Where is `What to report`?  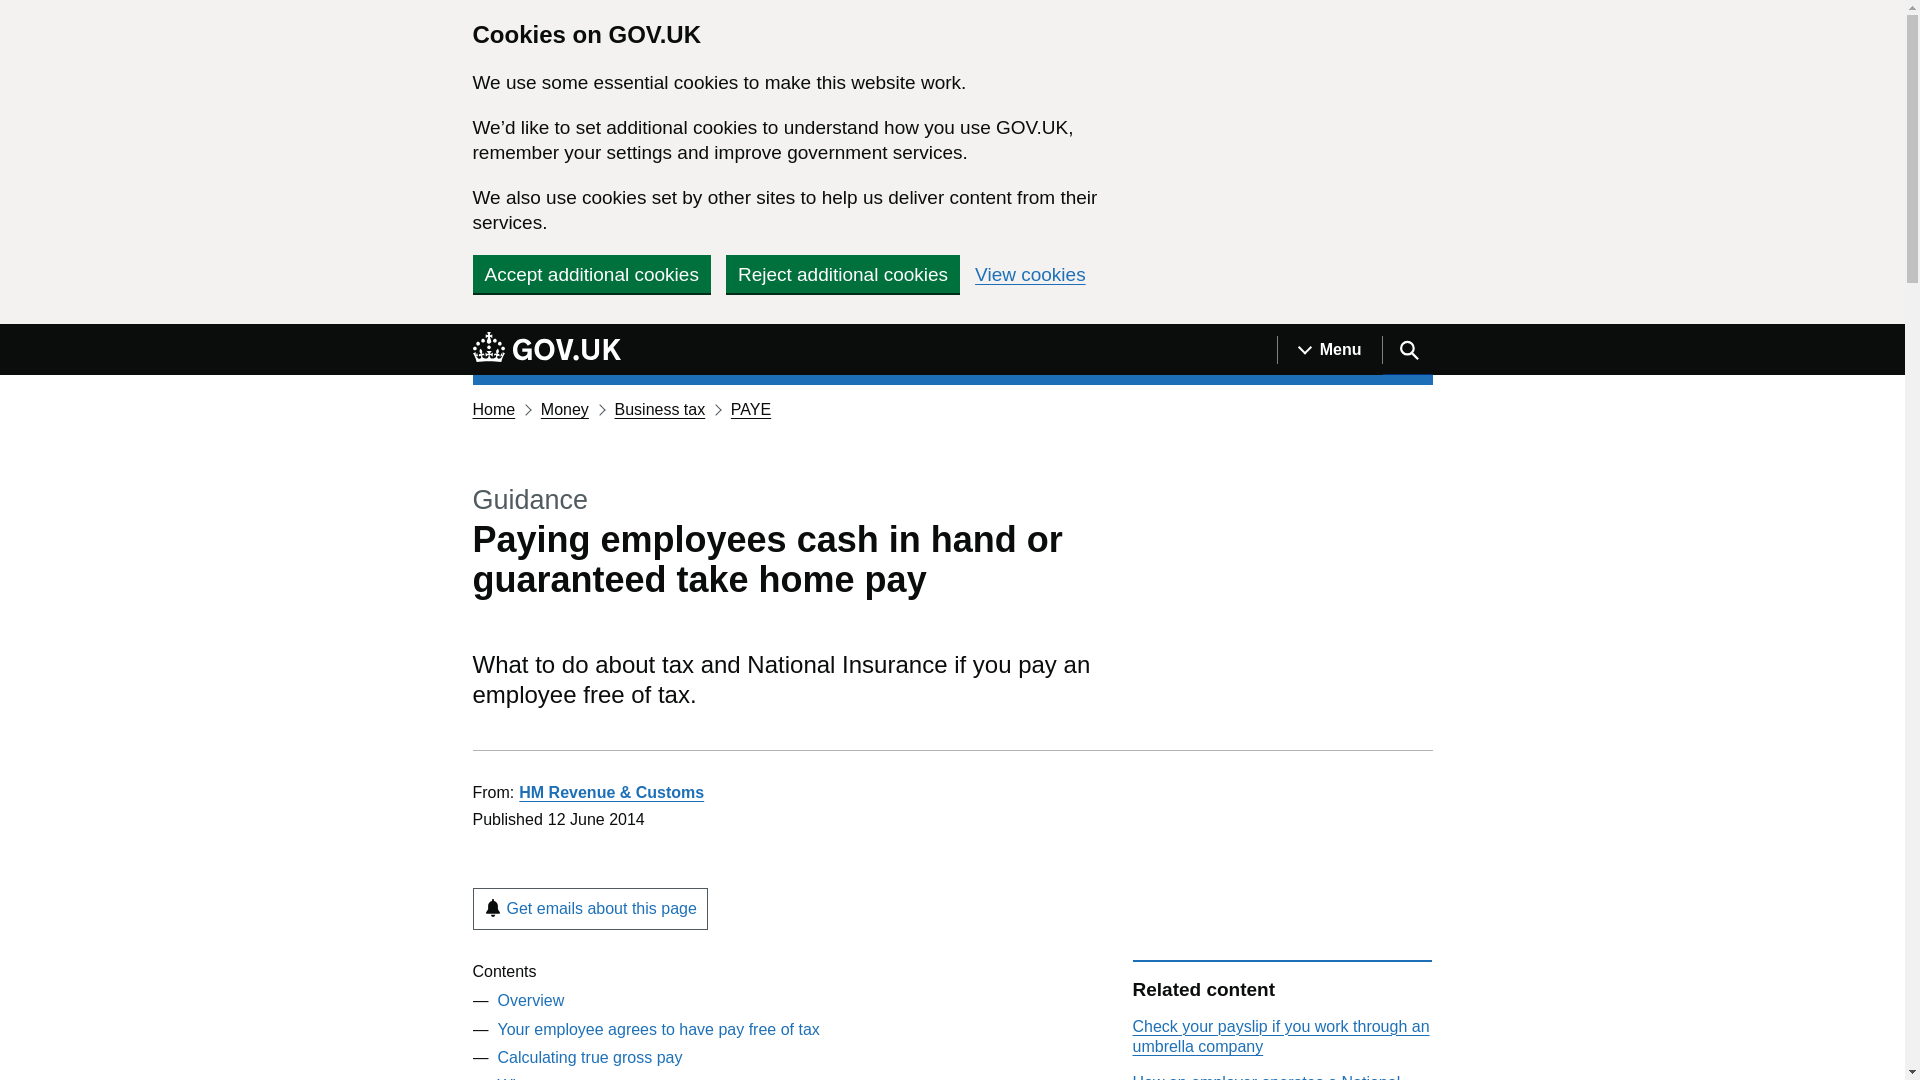
What to report is located at coordinates (548, 1078).